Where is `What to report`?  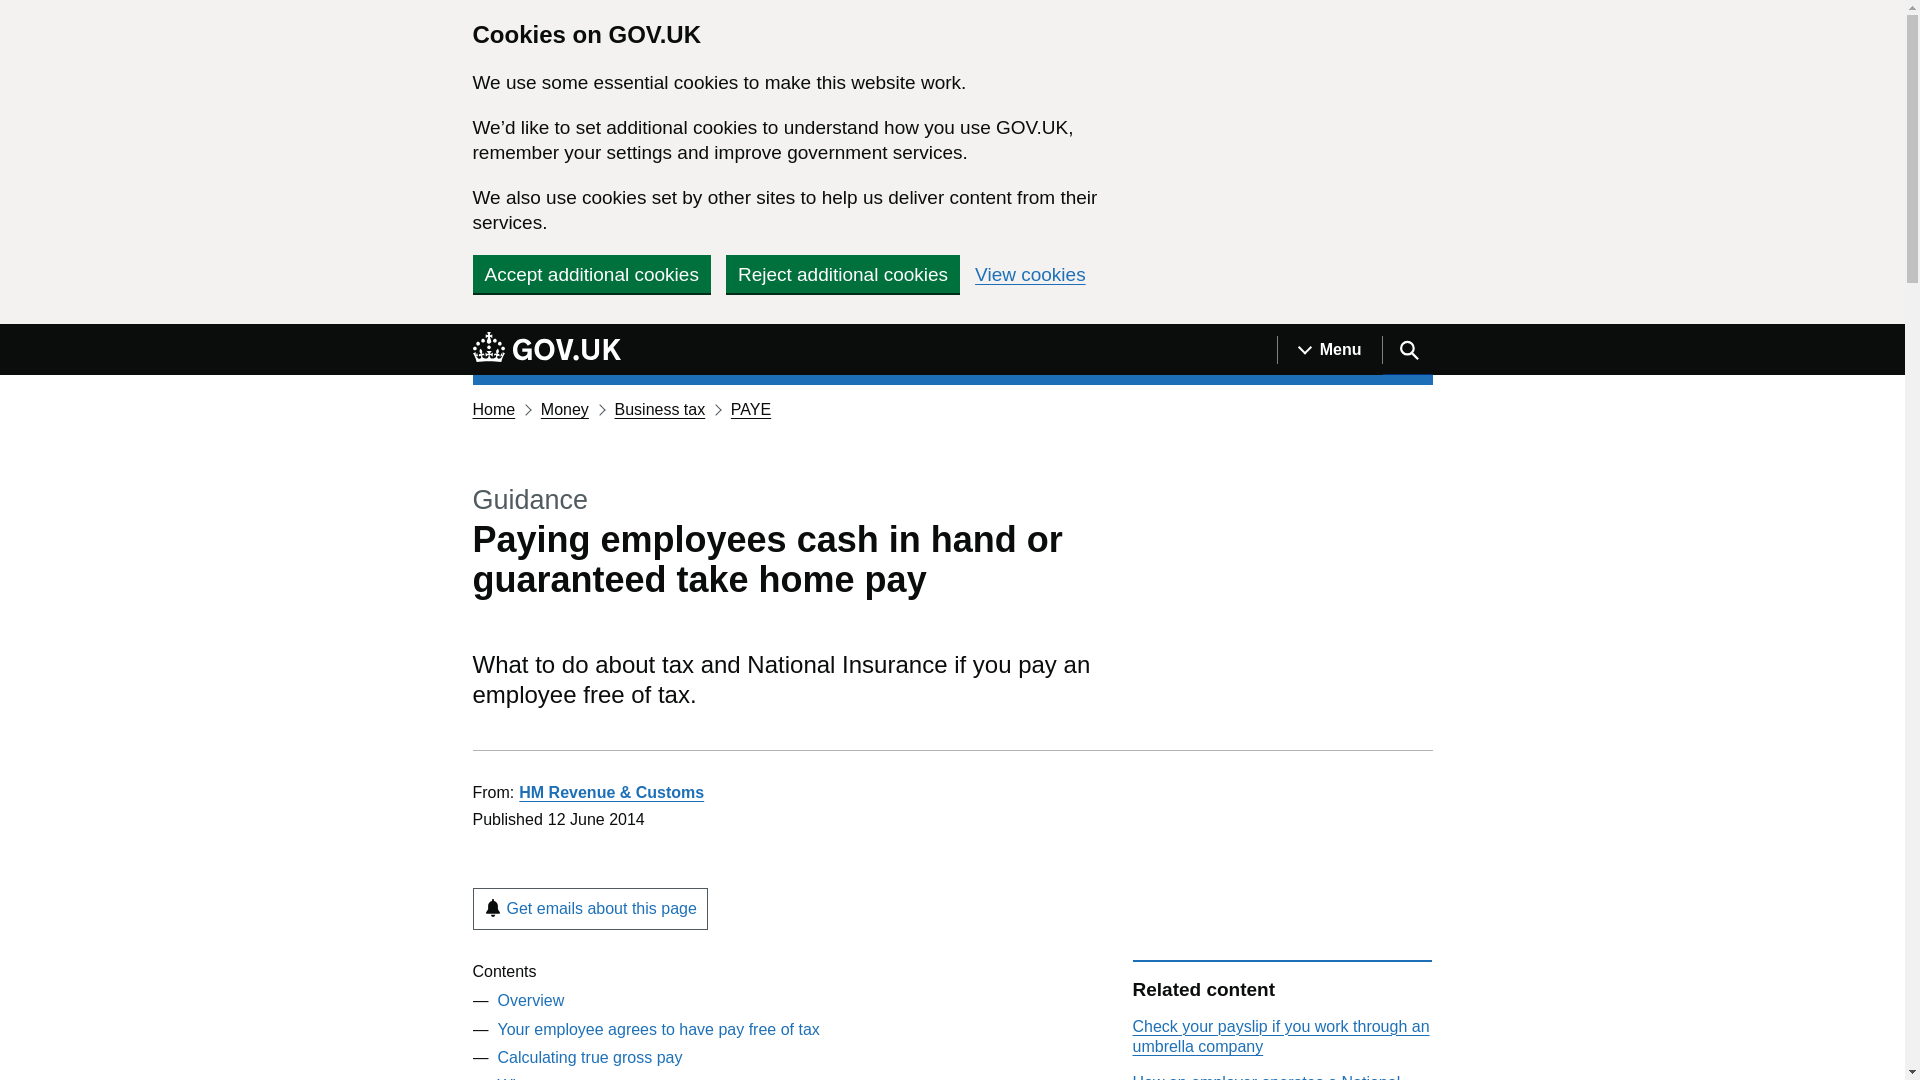
What to report is located at coordinates (548, 1078).